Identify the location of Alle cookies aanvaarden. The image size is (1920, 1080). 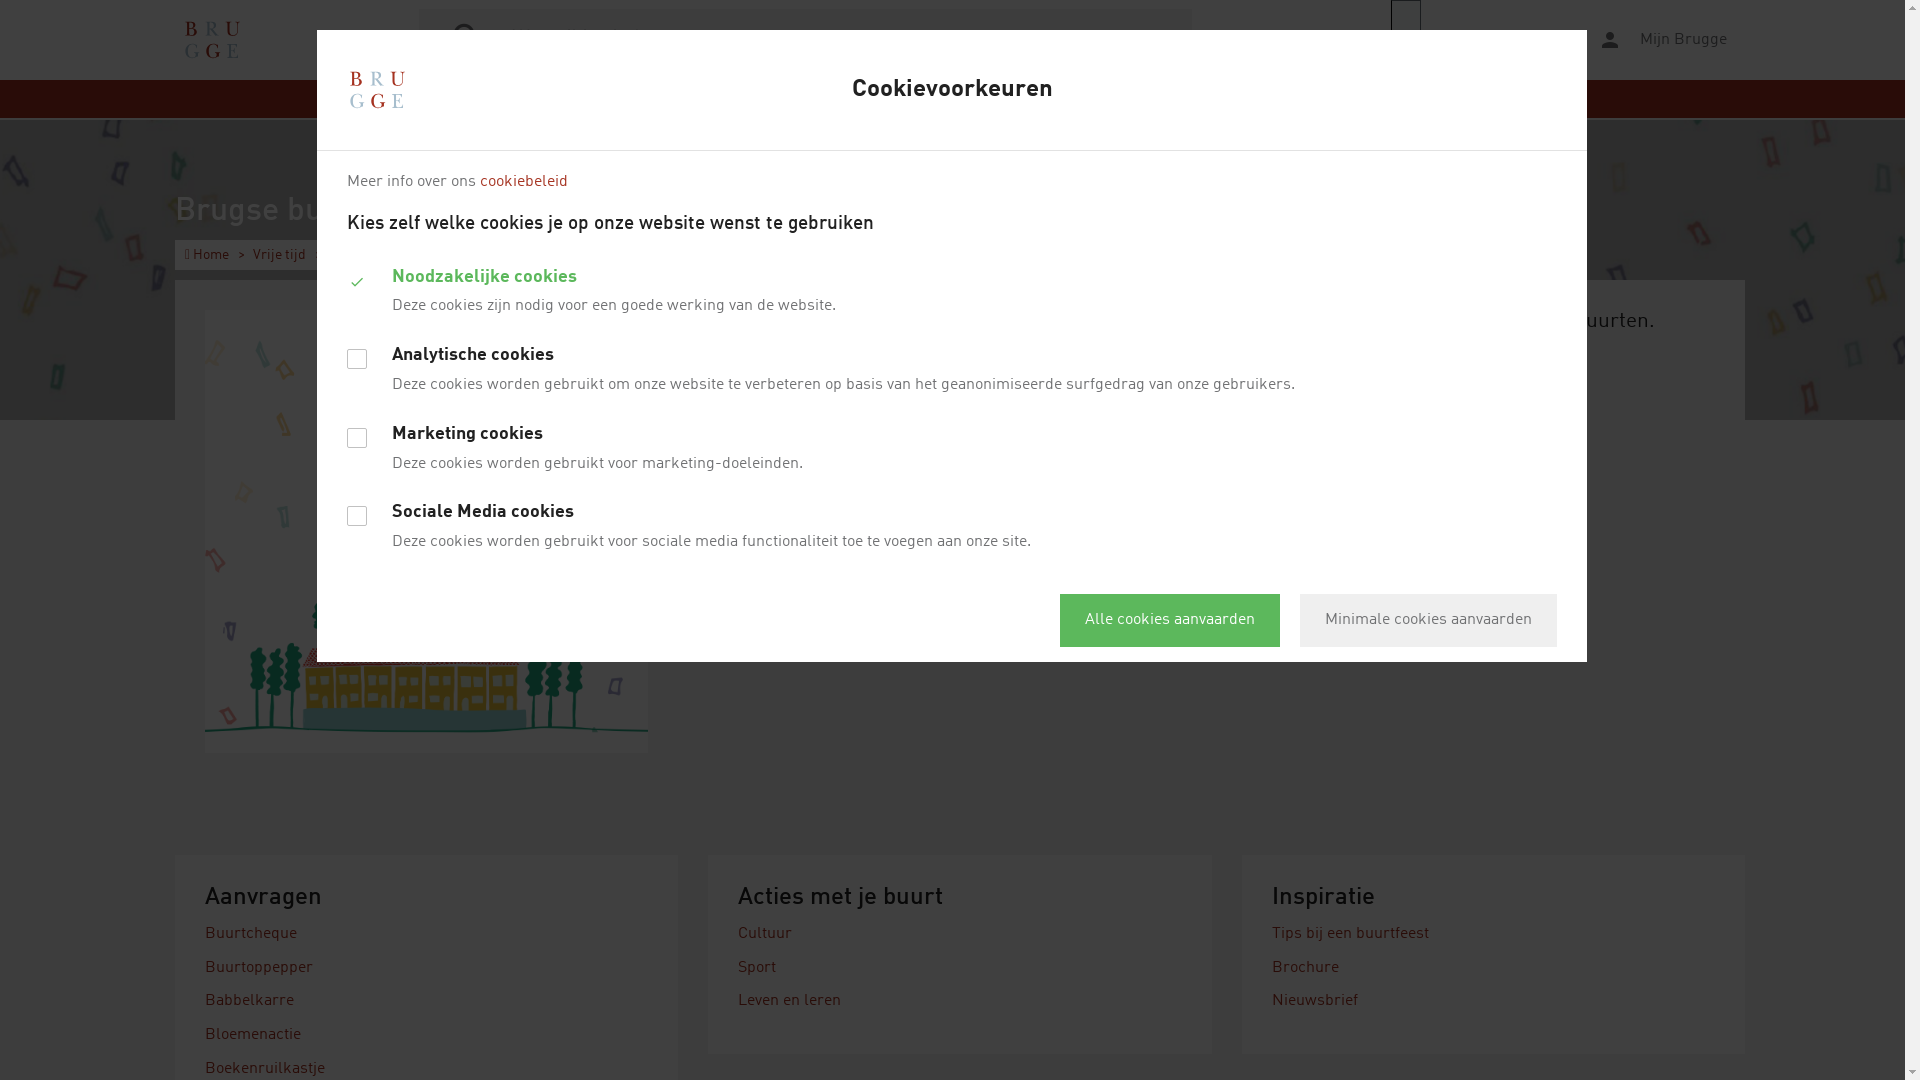
(1170, 620).